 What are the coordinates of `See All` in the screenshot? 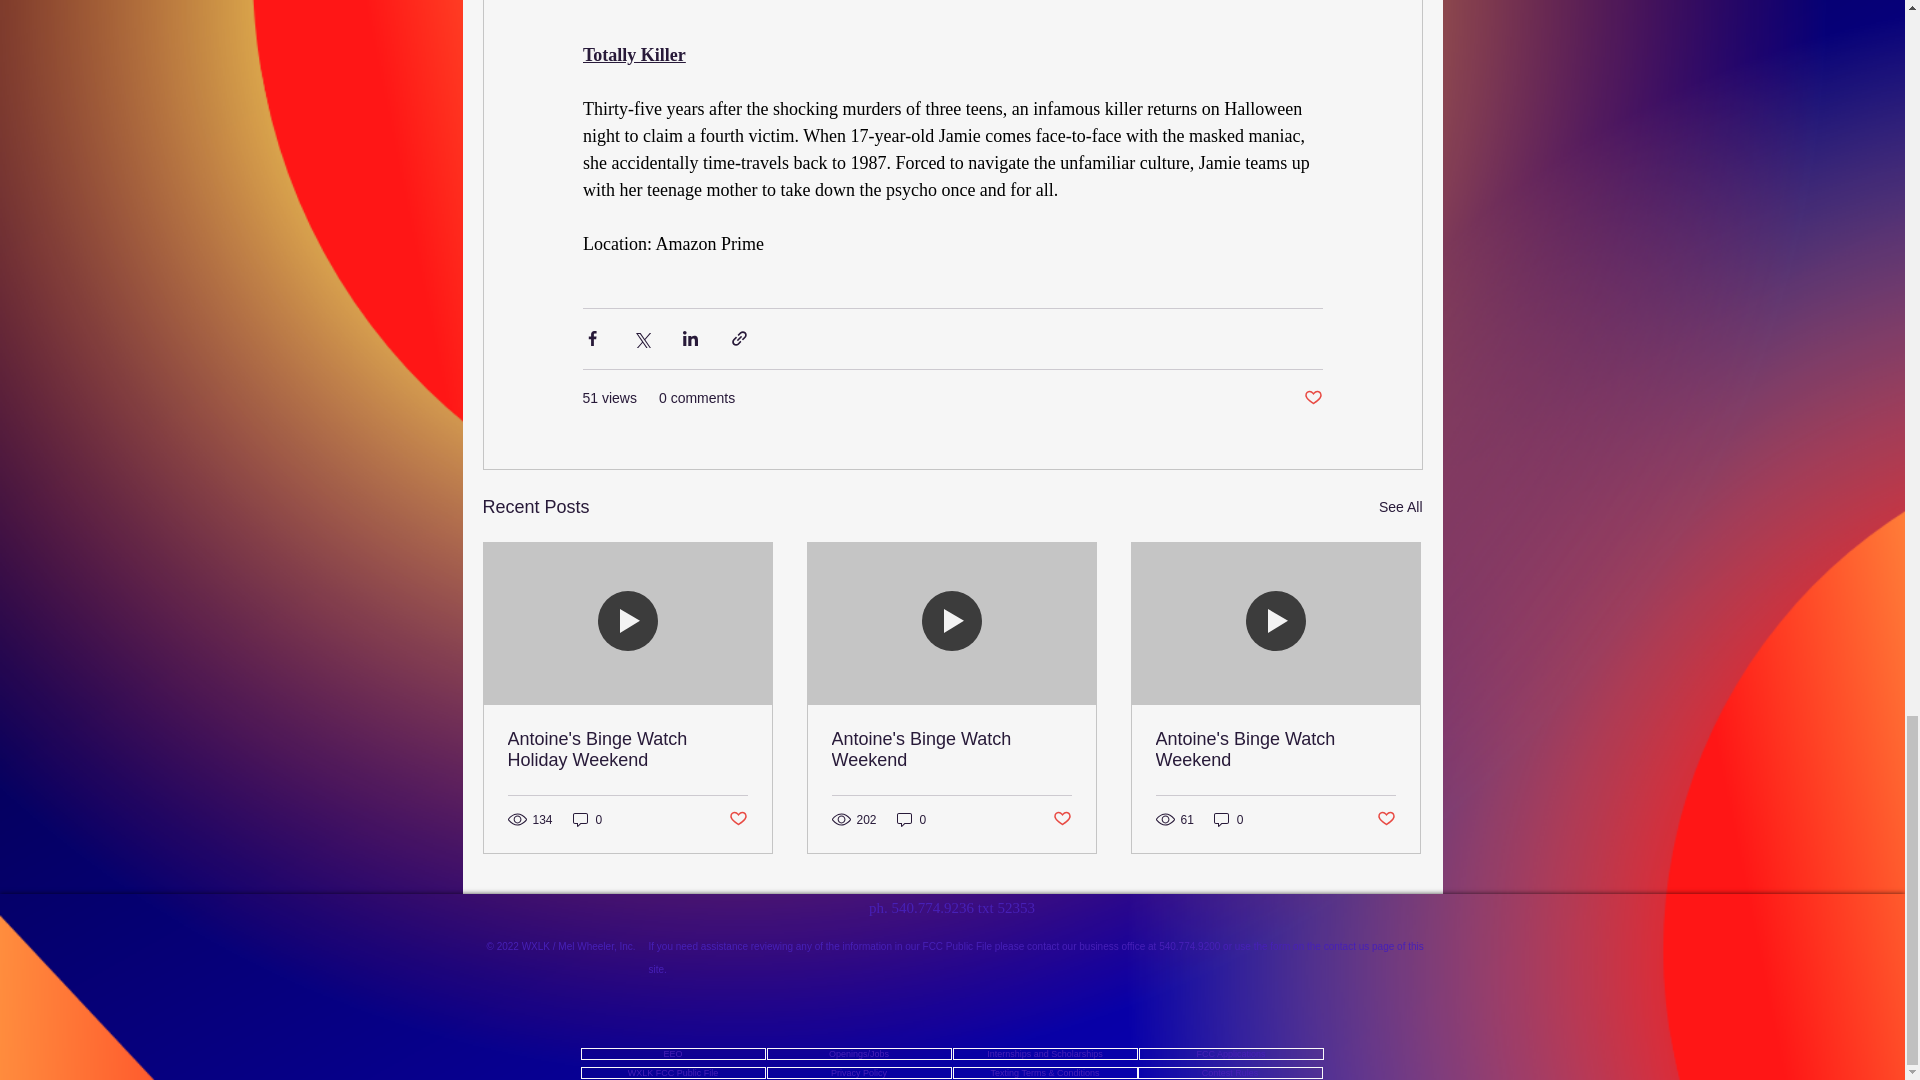 It's located at (1400, 506).